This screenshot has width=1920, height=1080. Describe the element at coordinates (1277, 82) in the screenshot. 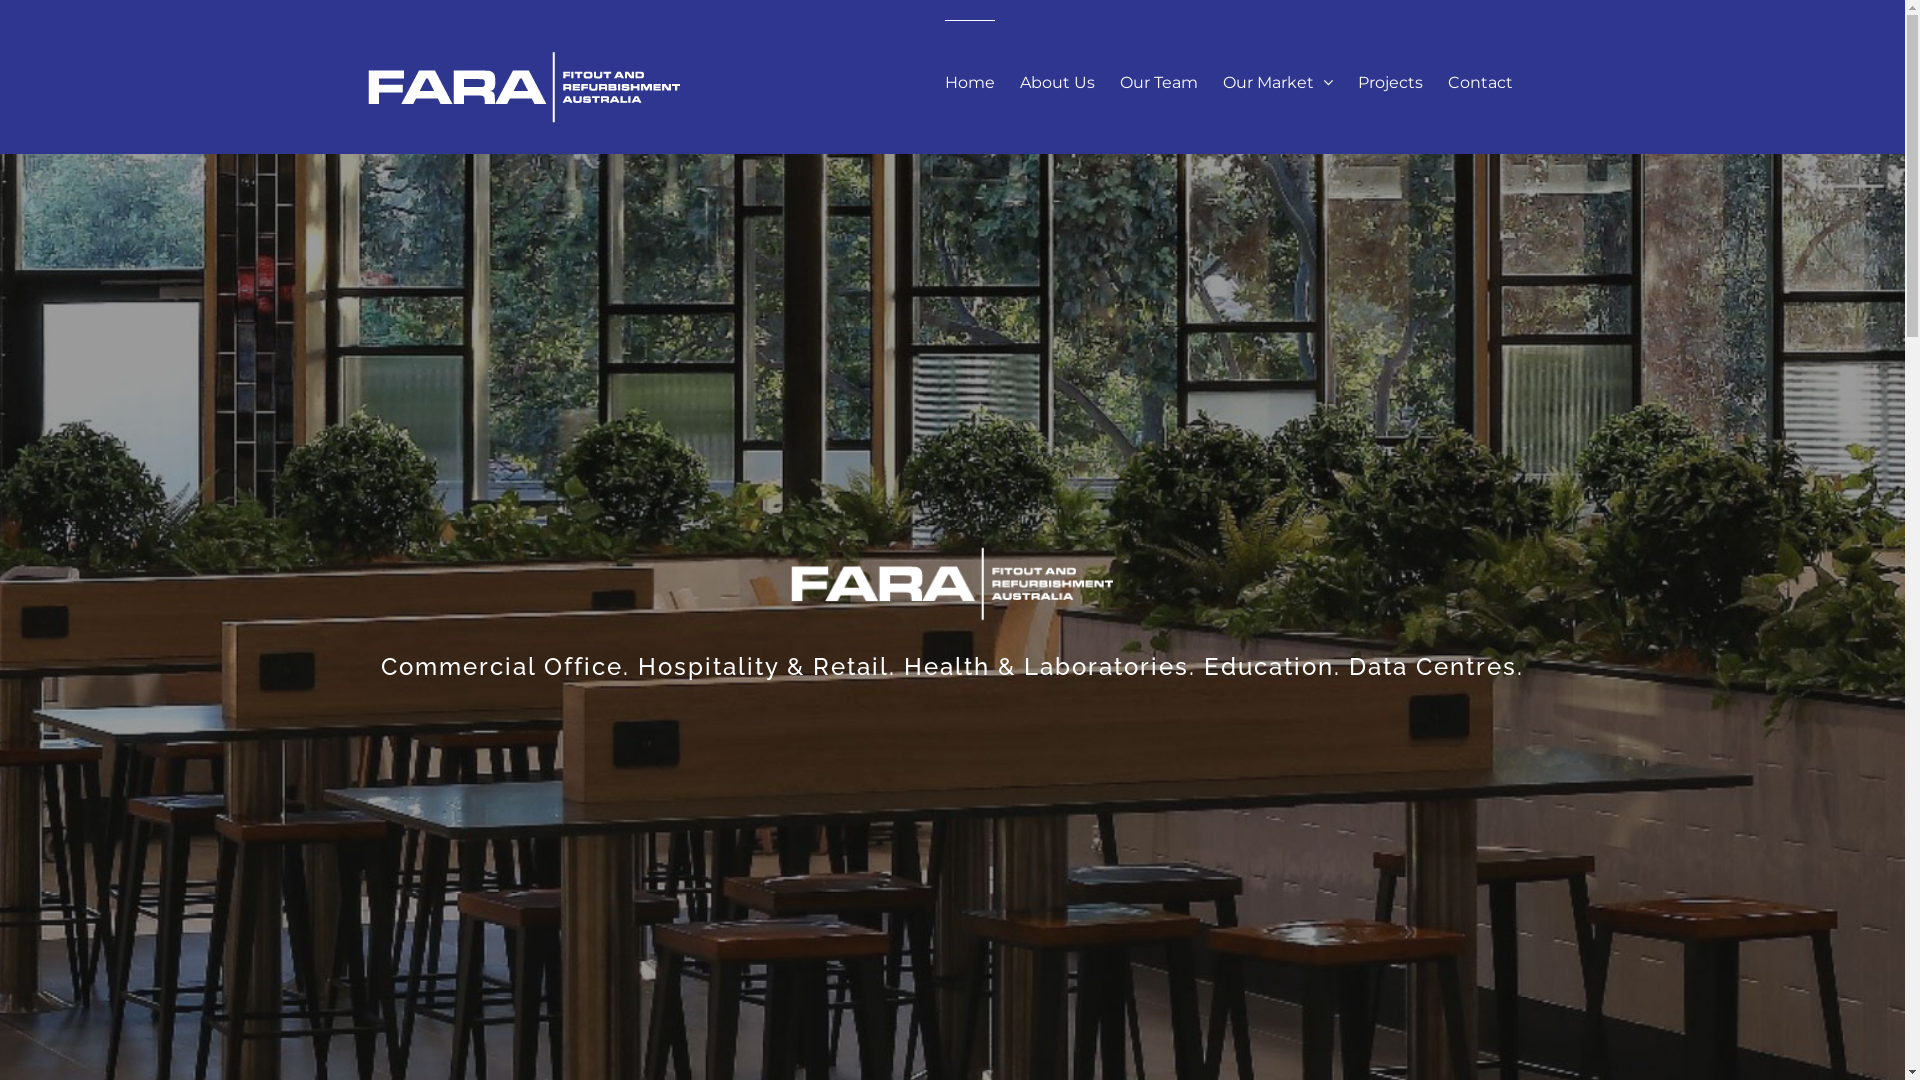

I see `Our Market` at that location.